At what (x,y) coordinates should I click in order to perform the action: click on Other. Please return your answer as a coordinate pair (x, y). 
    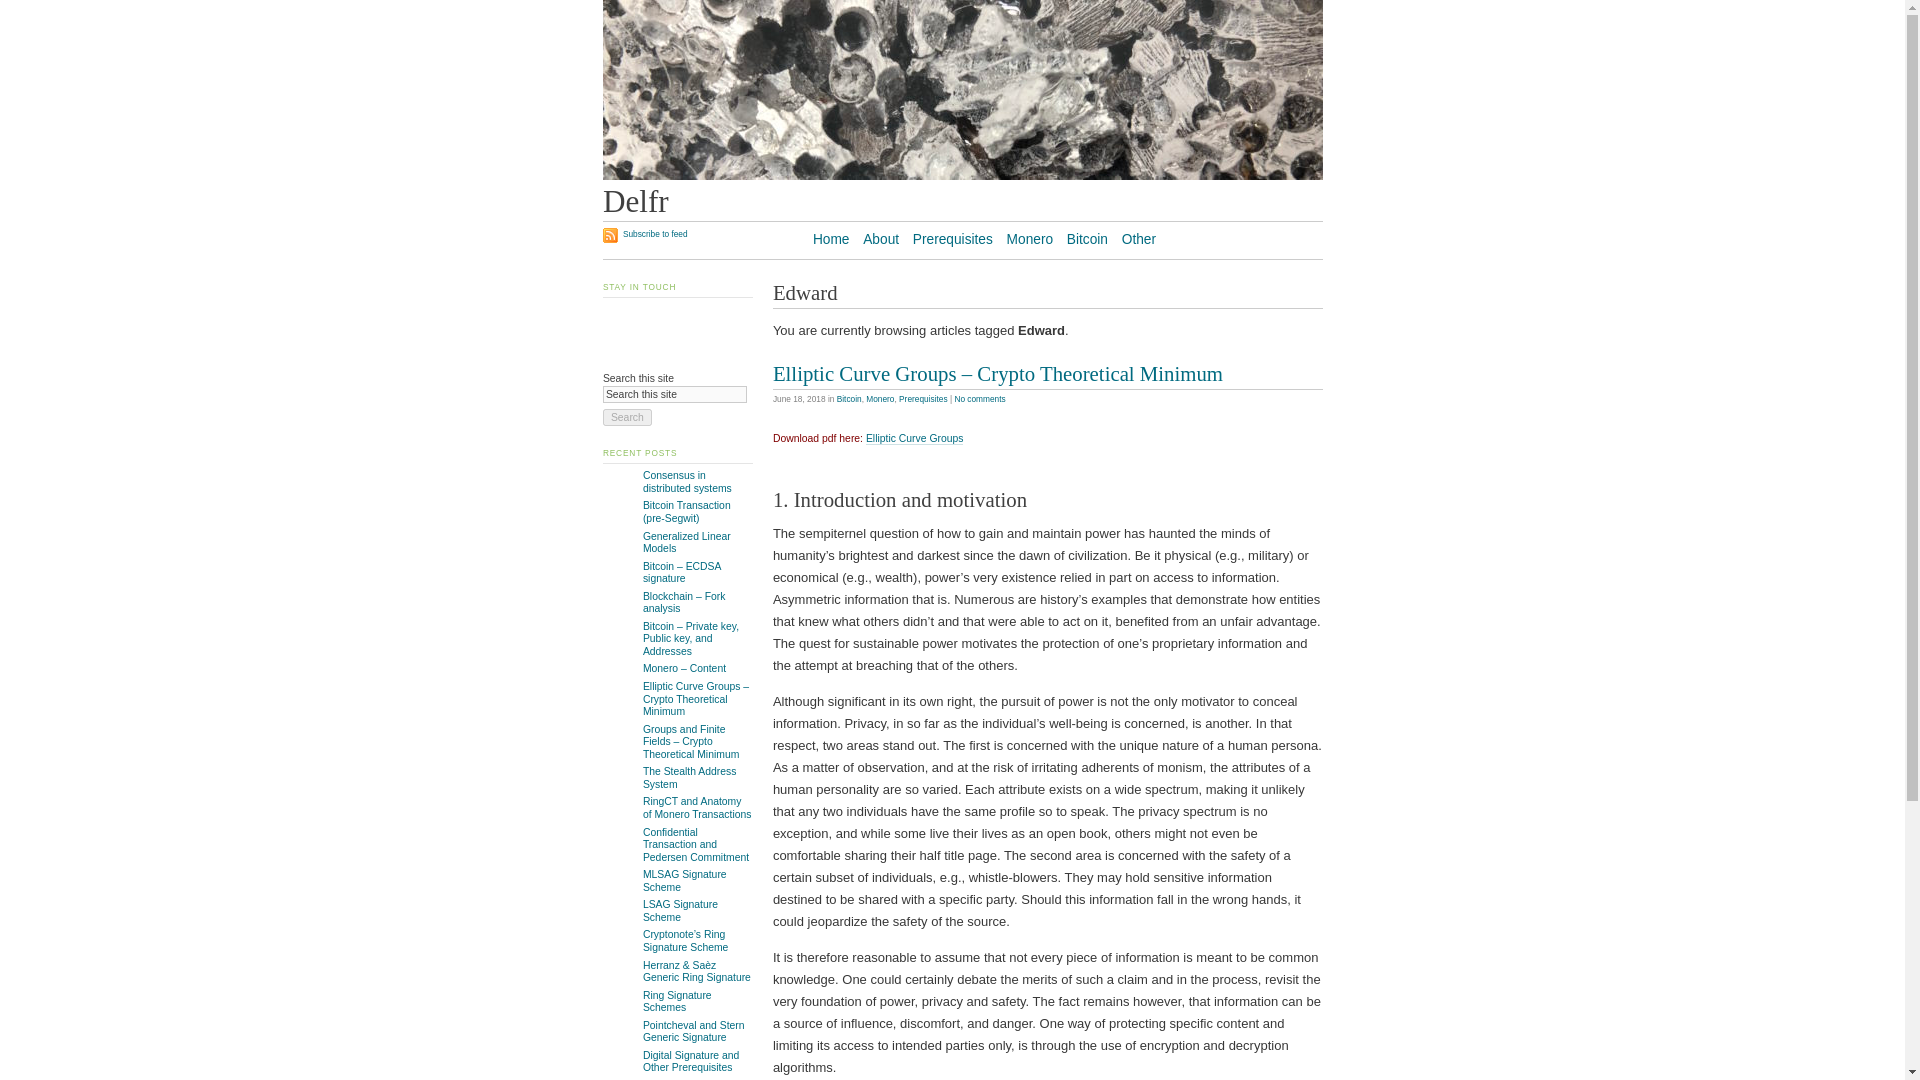
    Looking at the image, I should click on (1138, 240).